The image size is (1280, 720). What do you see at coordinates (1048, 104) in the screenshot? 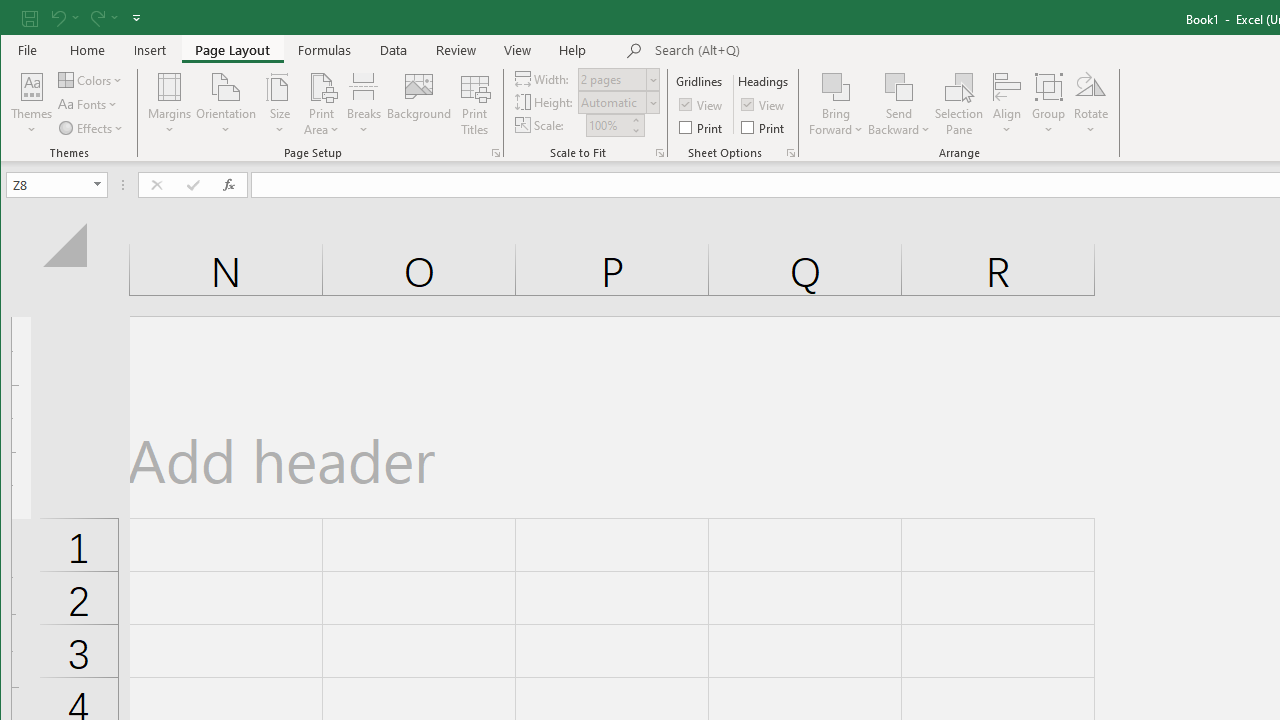
I see `Group` at bounding box center [1048, 104].